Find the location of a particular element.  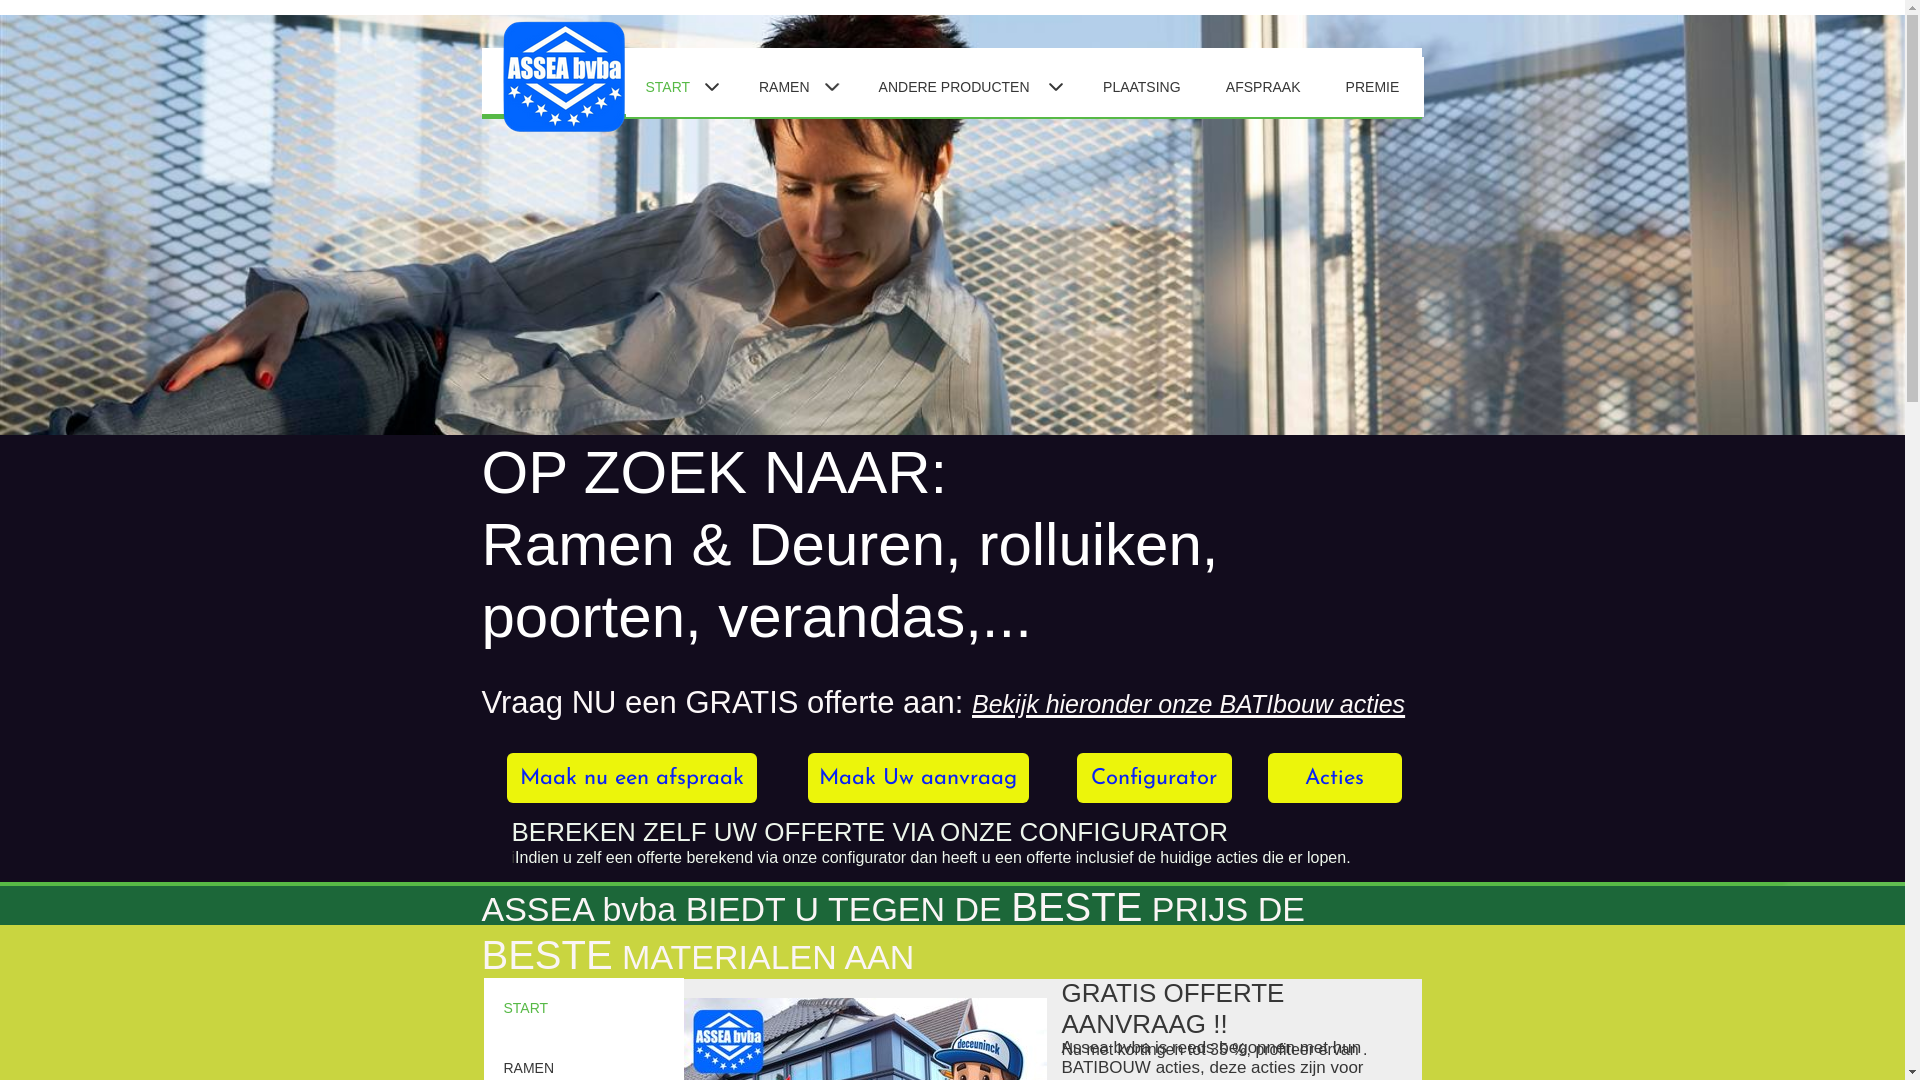

ANDERE PRODUCTEN is located at coordinates (971, 86).